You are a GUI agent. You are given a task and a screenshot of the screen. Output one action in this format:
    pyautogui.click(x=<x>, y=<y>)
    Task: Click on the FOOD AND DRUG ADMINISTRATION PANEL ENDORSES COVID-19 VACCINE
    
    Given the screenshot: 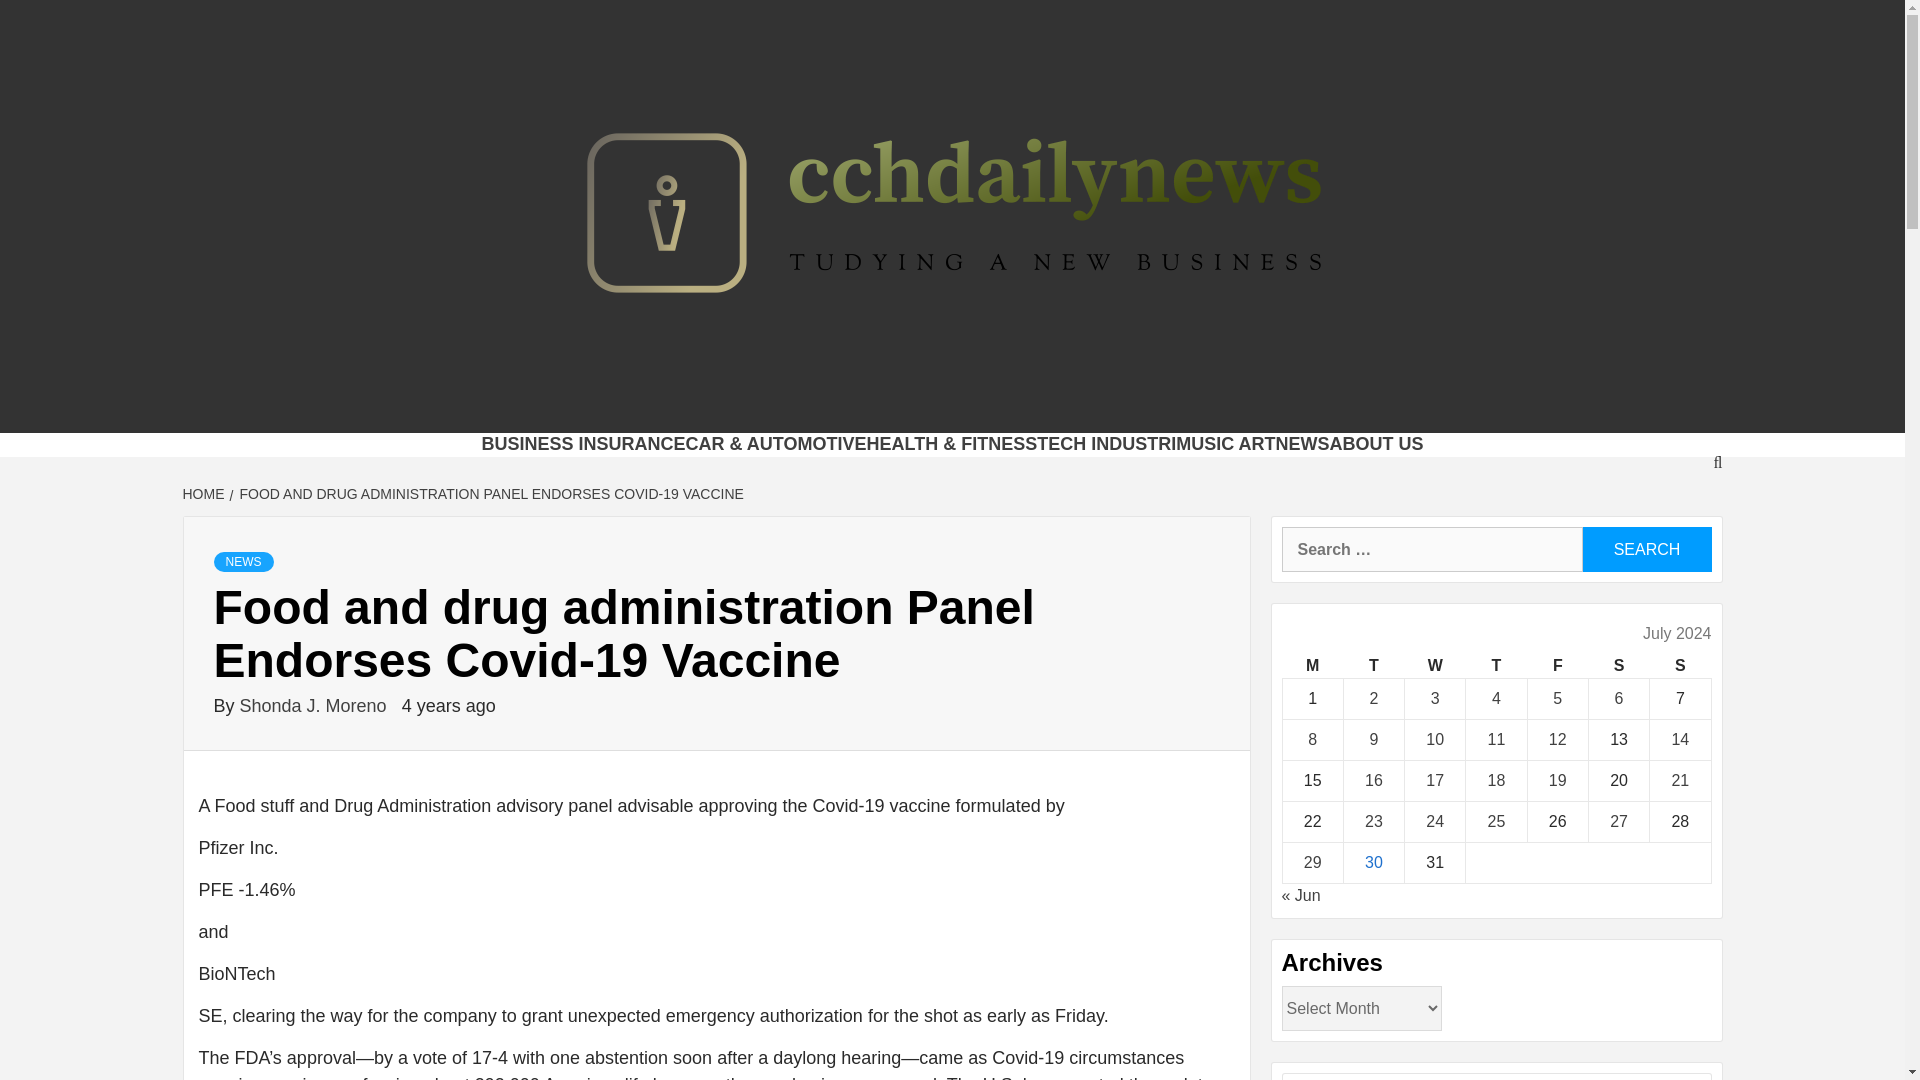 What is the action you would take?
    pyautogui.click(x=489, y=494)
    